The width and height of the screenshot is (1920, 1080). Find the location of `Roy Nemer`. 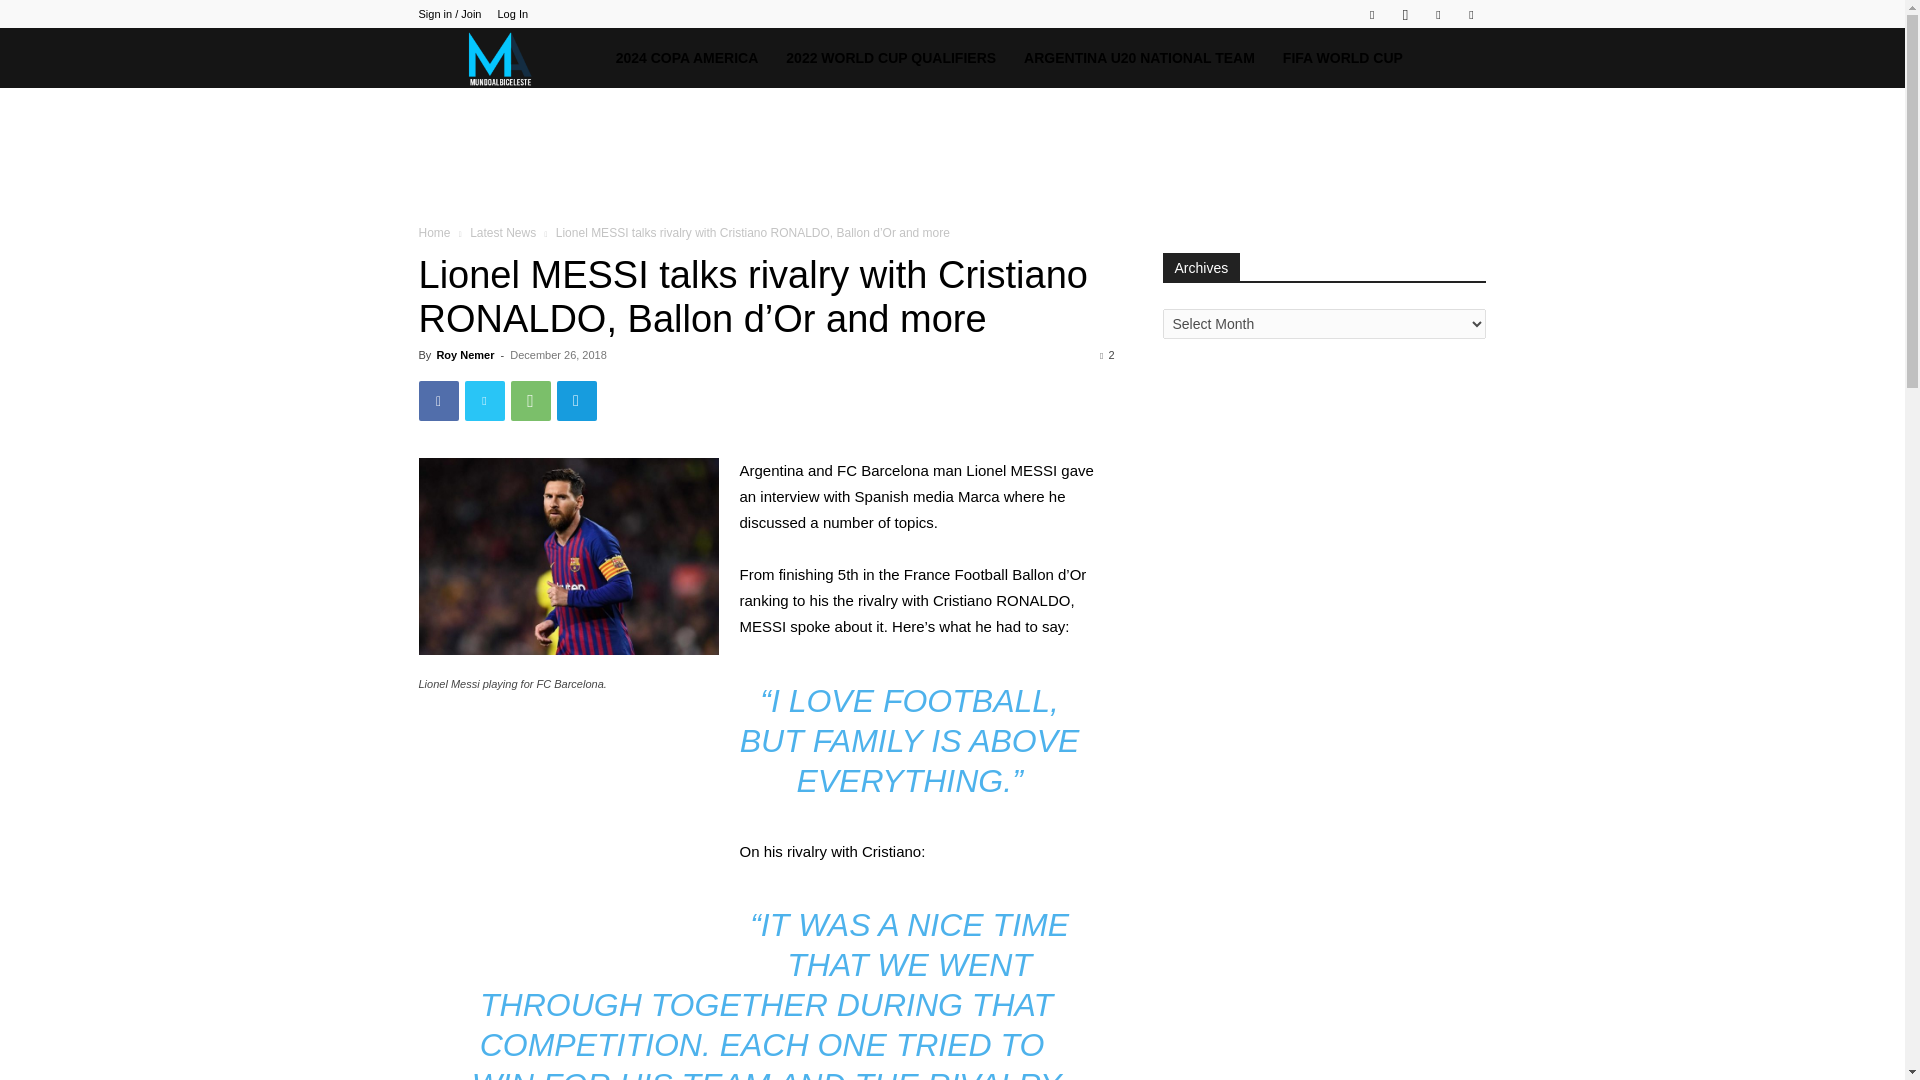

Roy Nemer is located at coordinates (464, 354).